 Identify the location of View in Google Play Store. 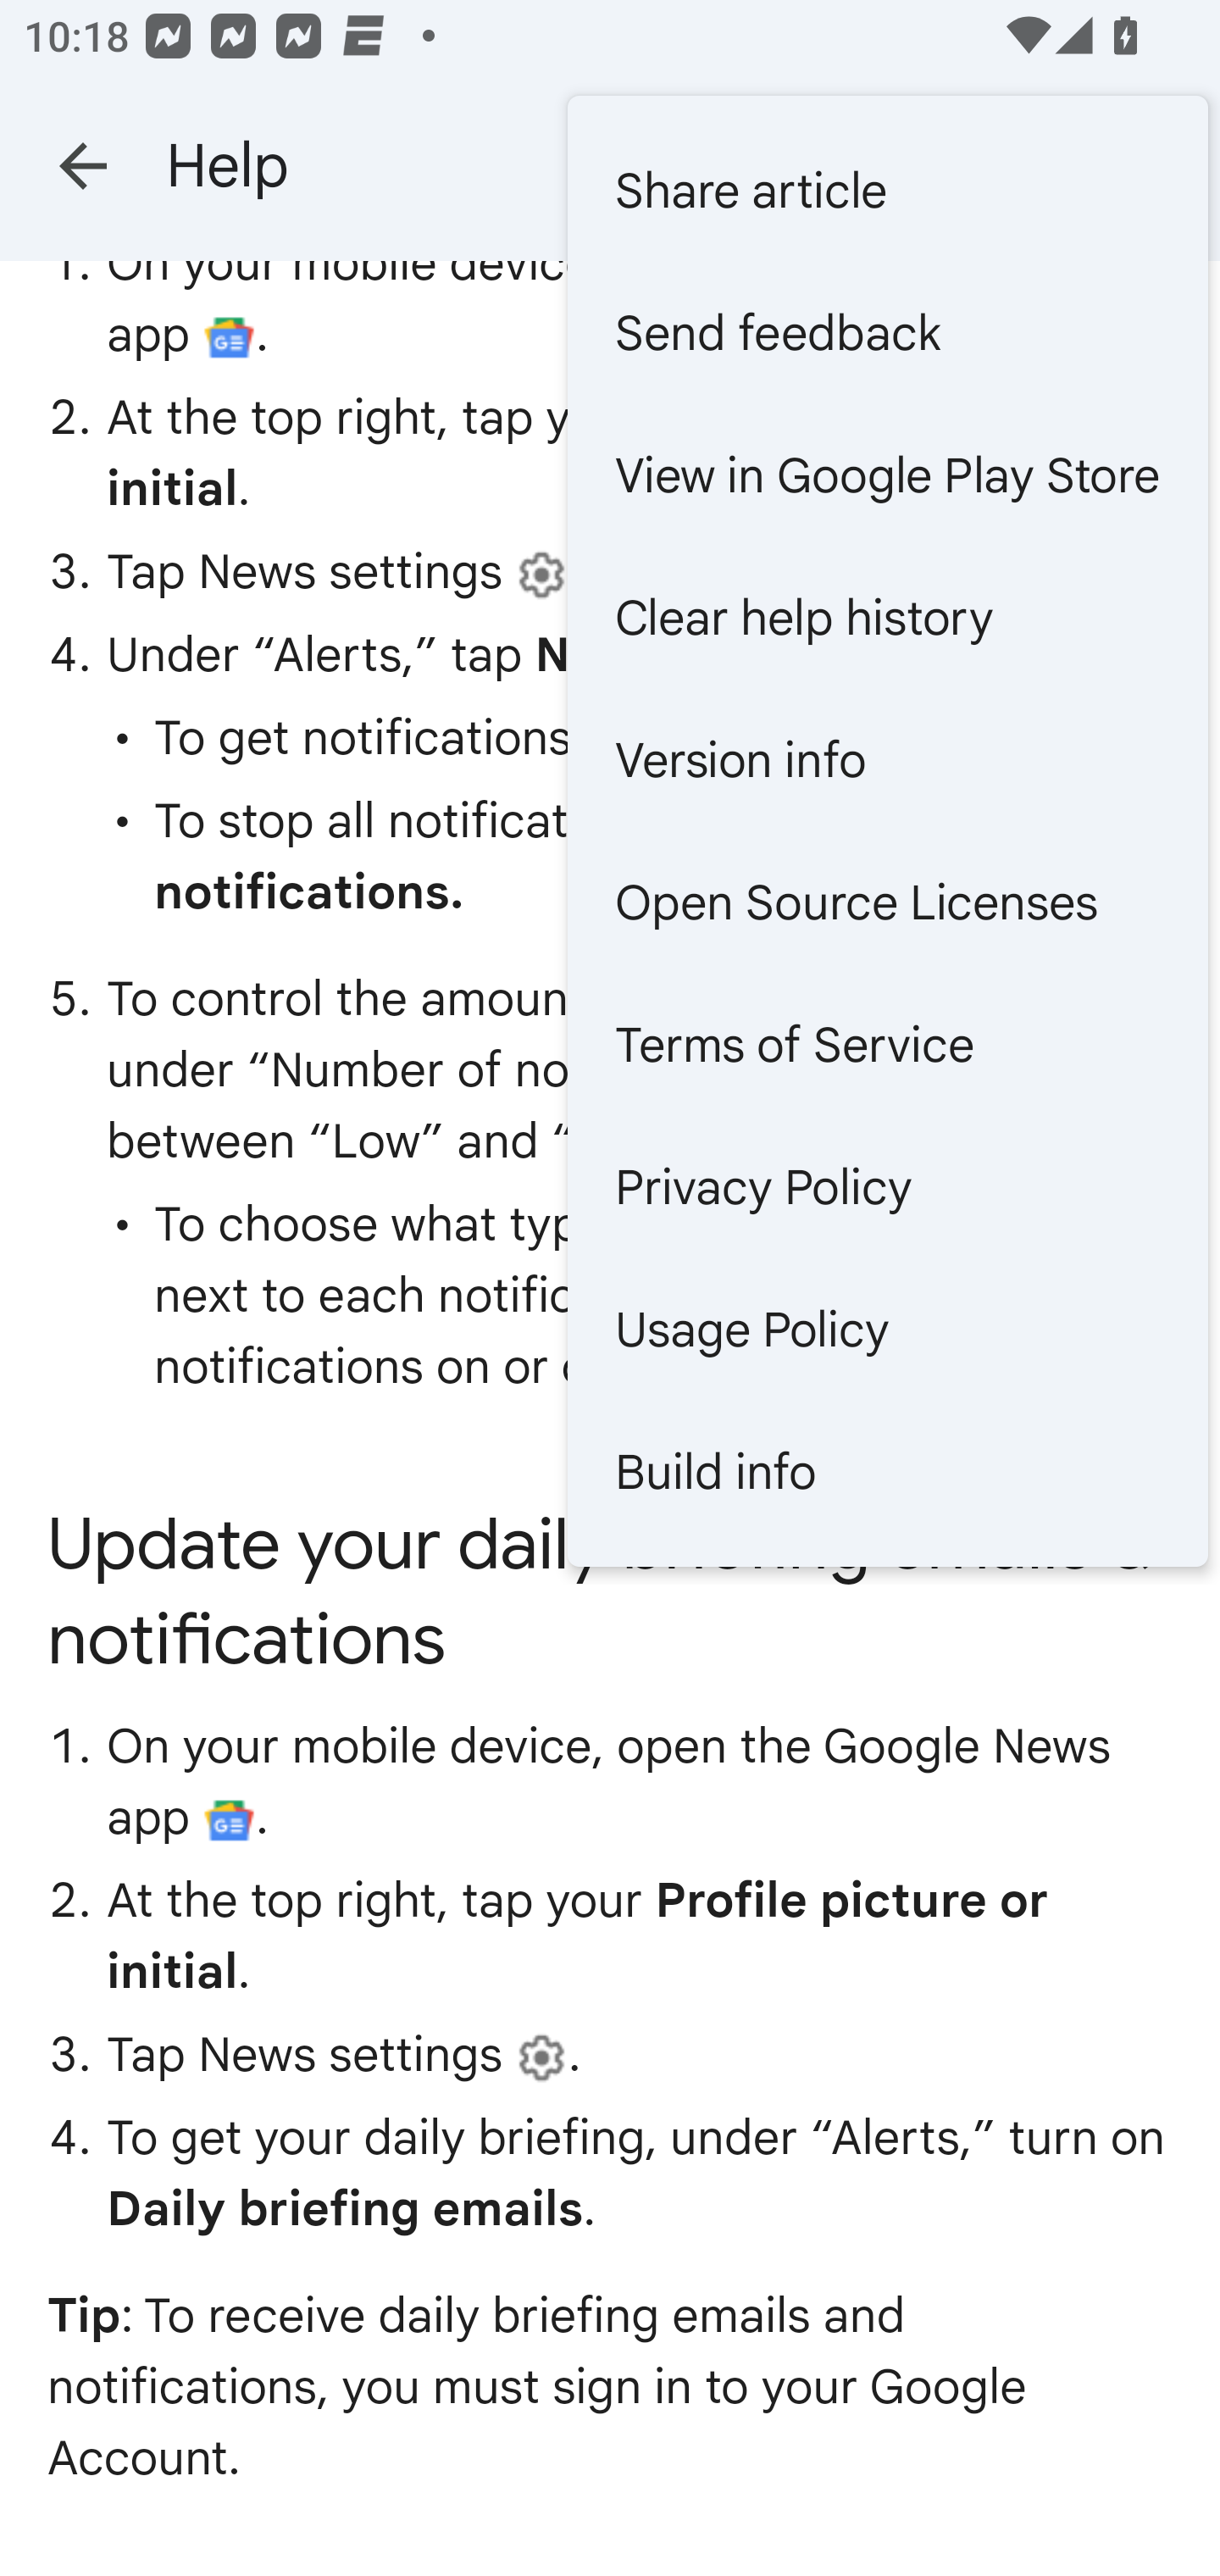
(887, 475).